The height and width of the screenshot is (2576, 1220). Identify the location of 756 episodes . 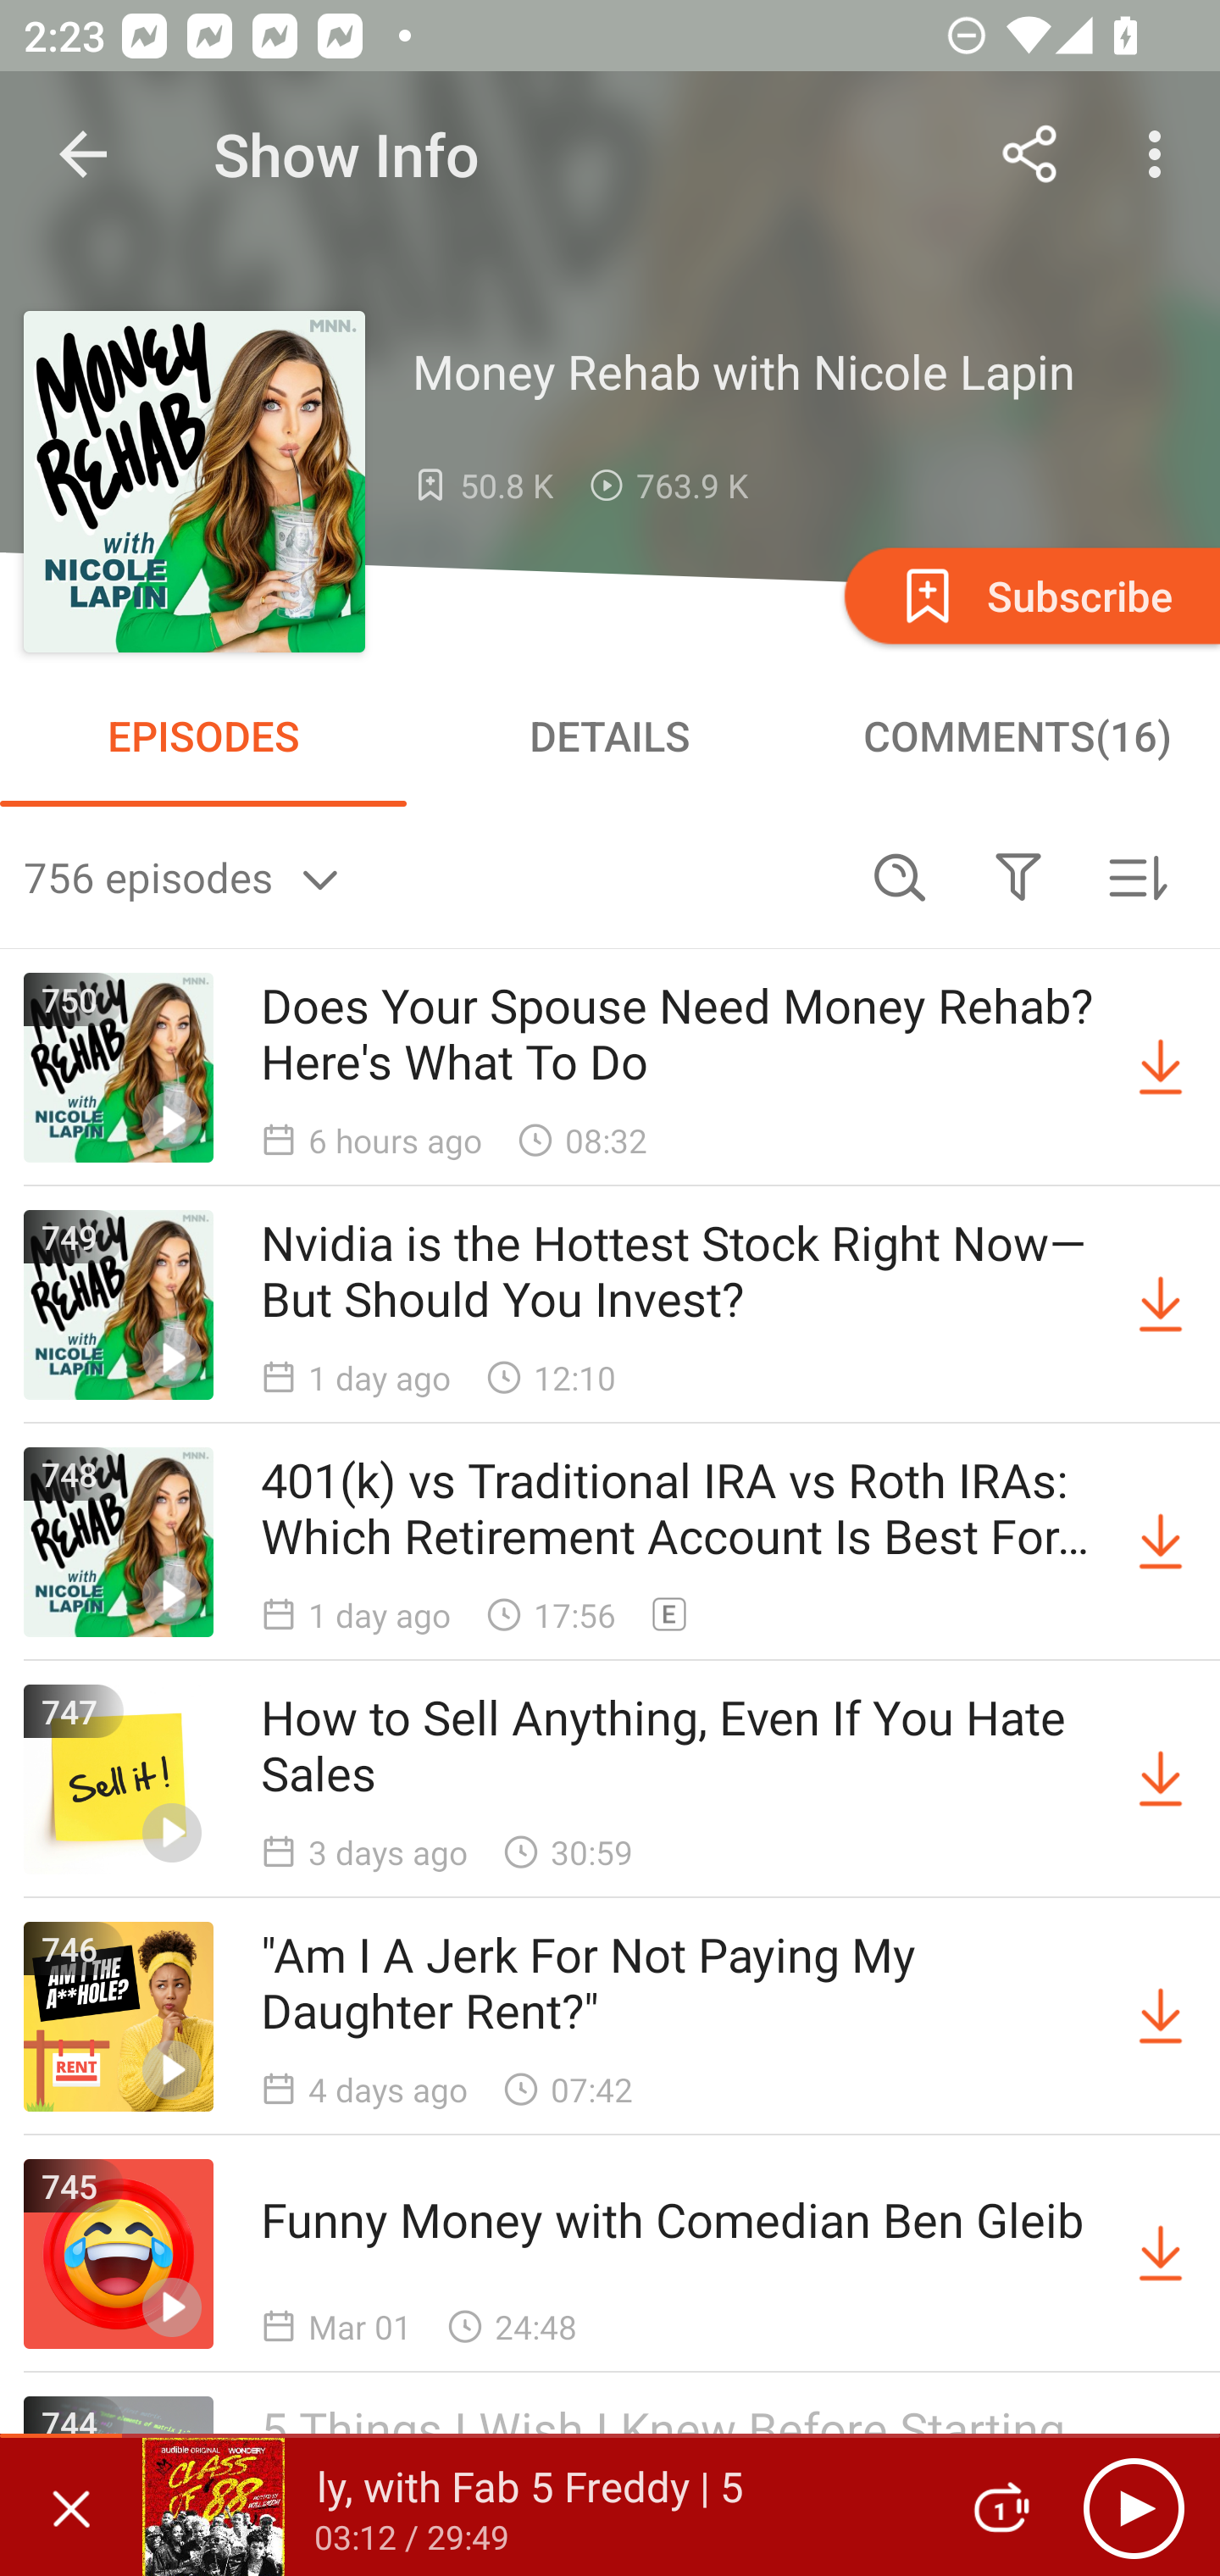
(432, 876).